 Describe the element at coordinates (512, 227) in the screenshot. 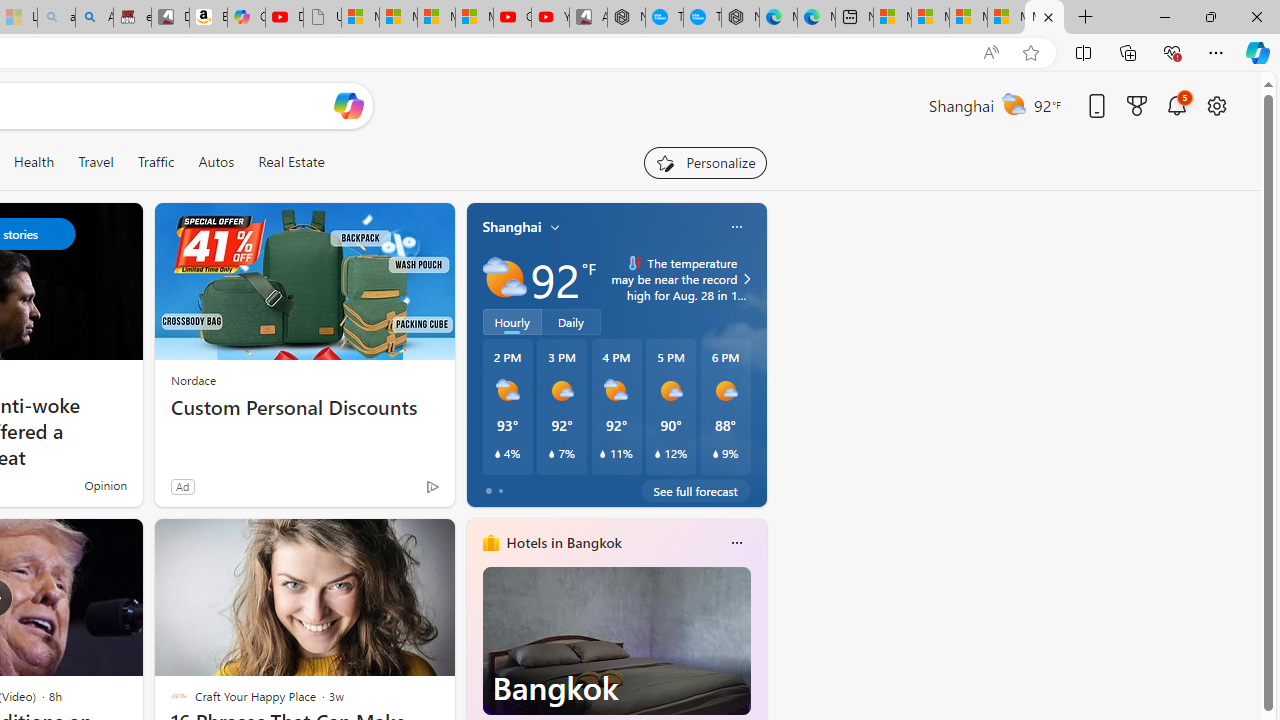

I see `Shanghai` at that location.